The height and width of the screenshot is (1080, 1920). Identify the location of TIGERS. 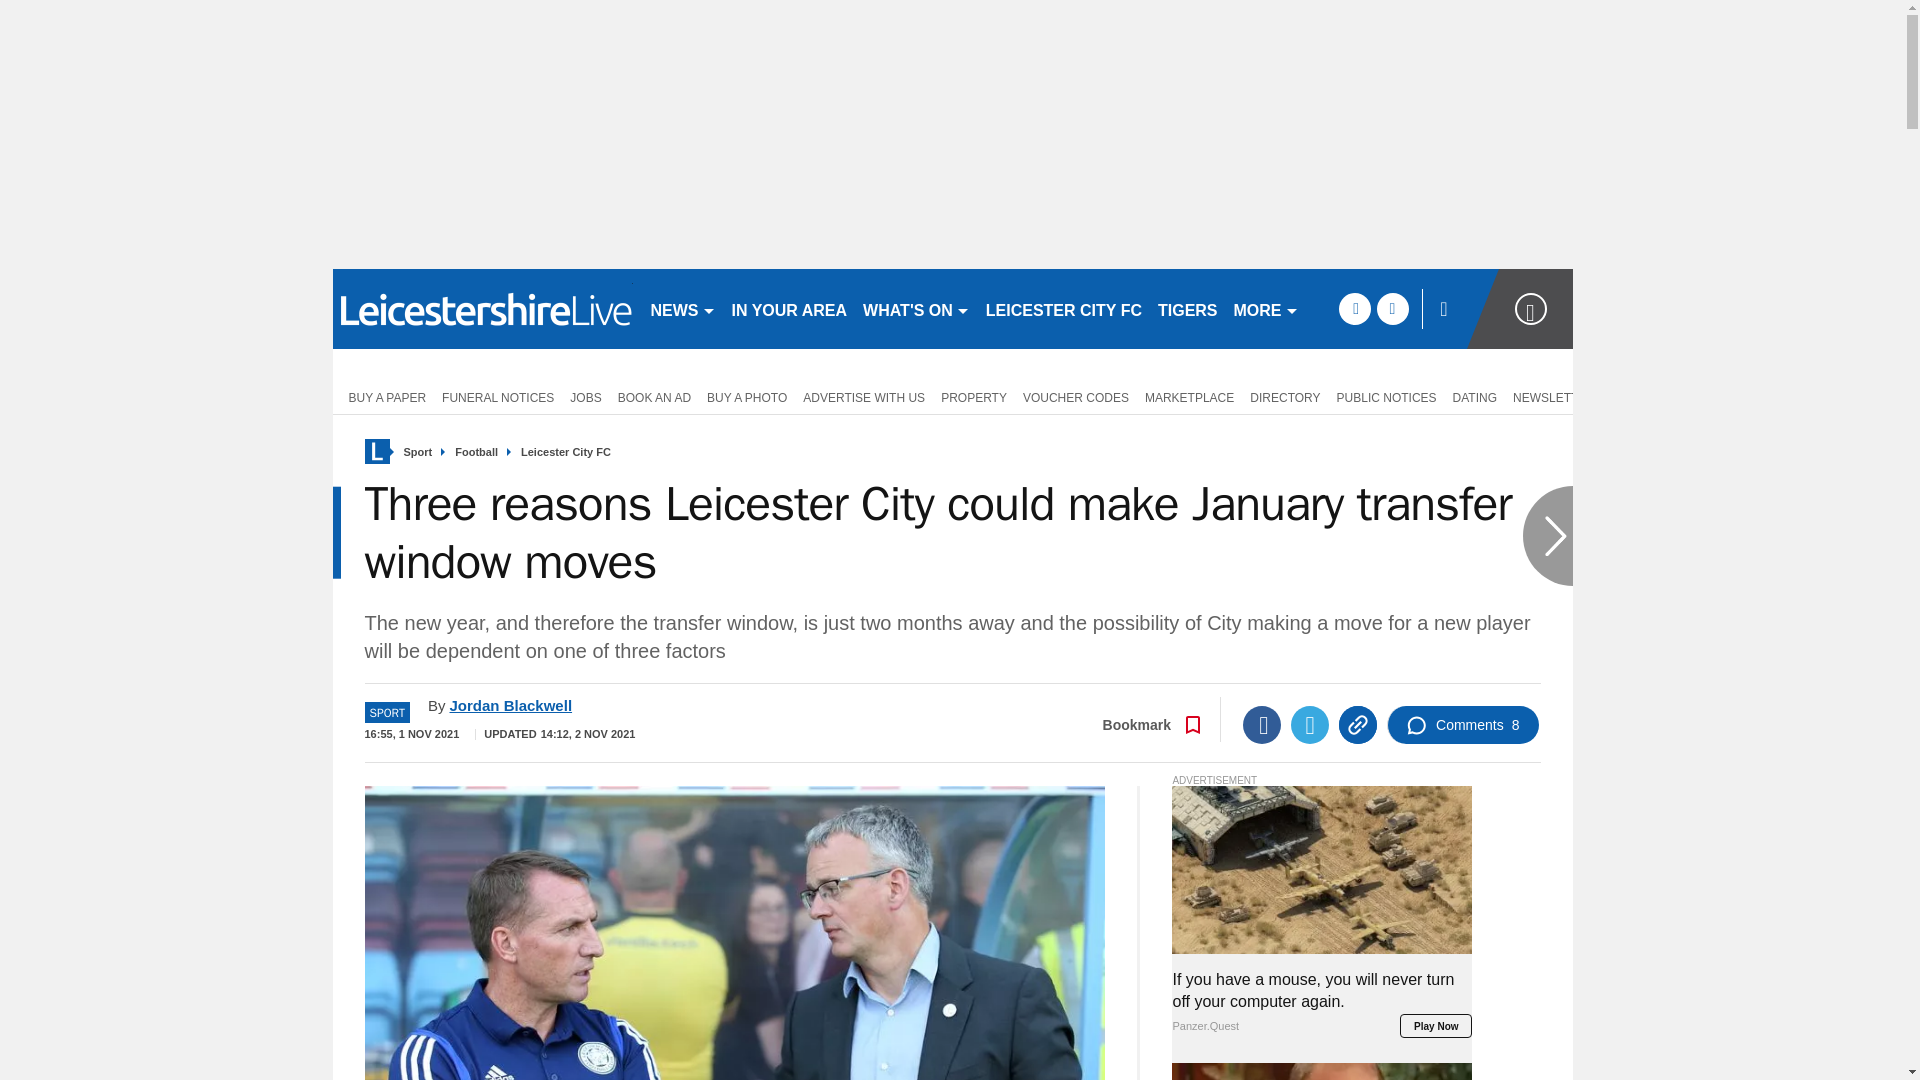
(1188, 308).